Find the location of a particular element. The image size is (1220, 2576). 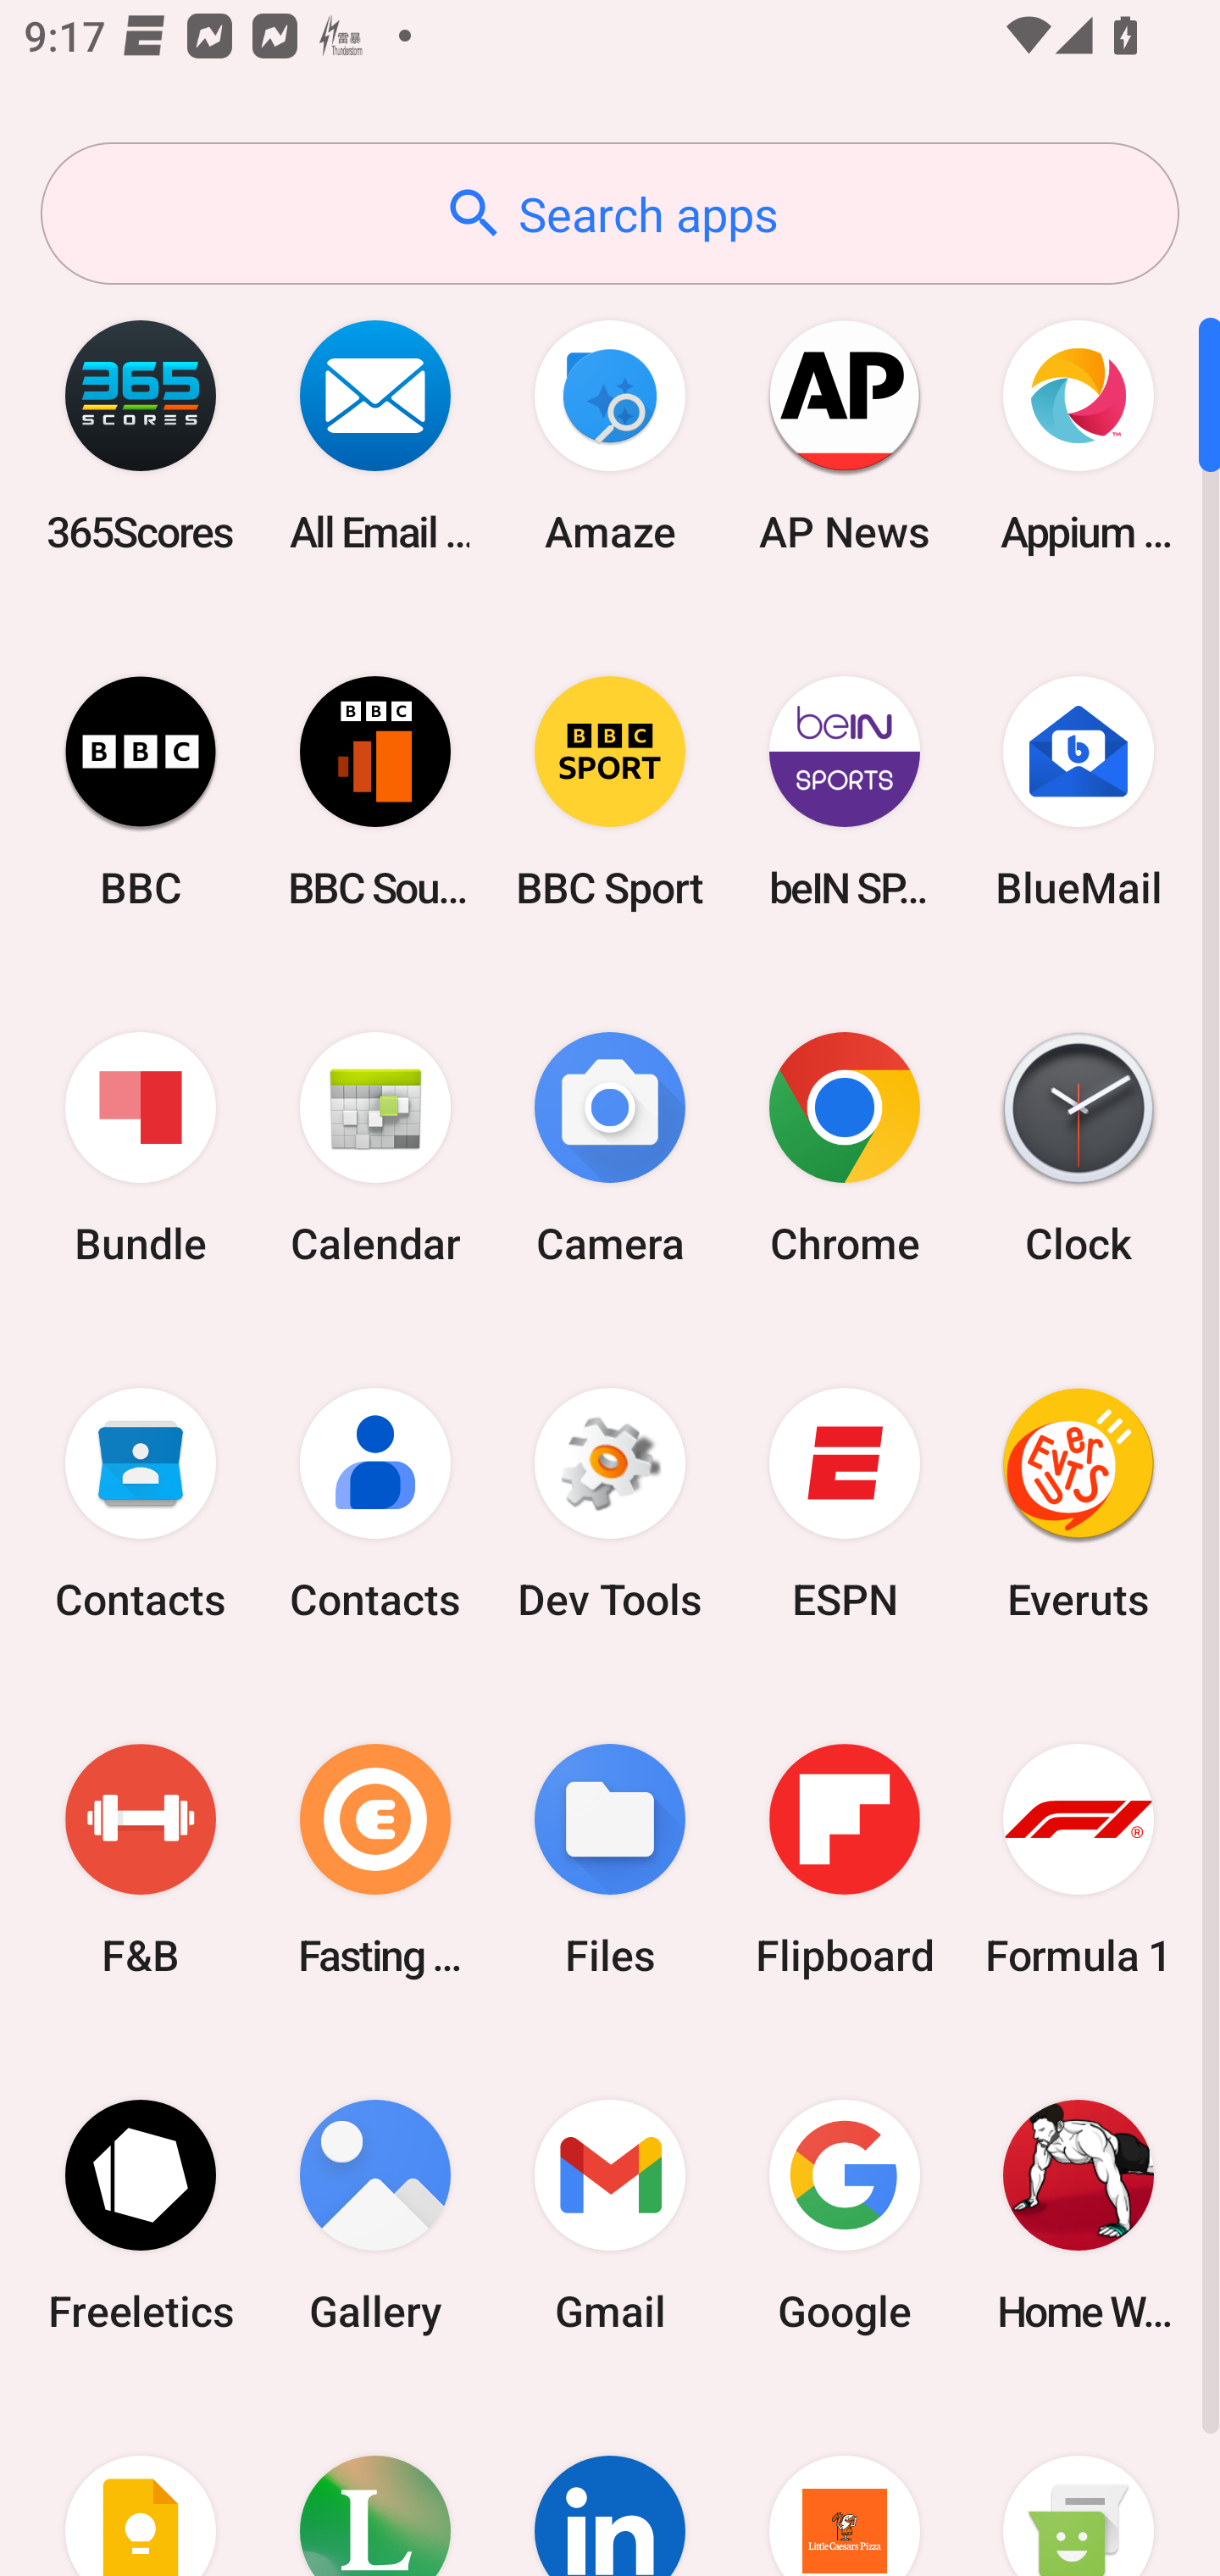

Formula 1 is located at coordinates (1079, 1859).